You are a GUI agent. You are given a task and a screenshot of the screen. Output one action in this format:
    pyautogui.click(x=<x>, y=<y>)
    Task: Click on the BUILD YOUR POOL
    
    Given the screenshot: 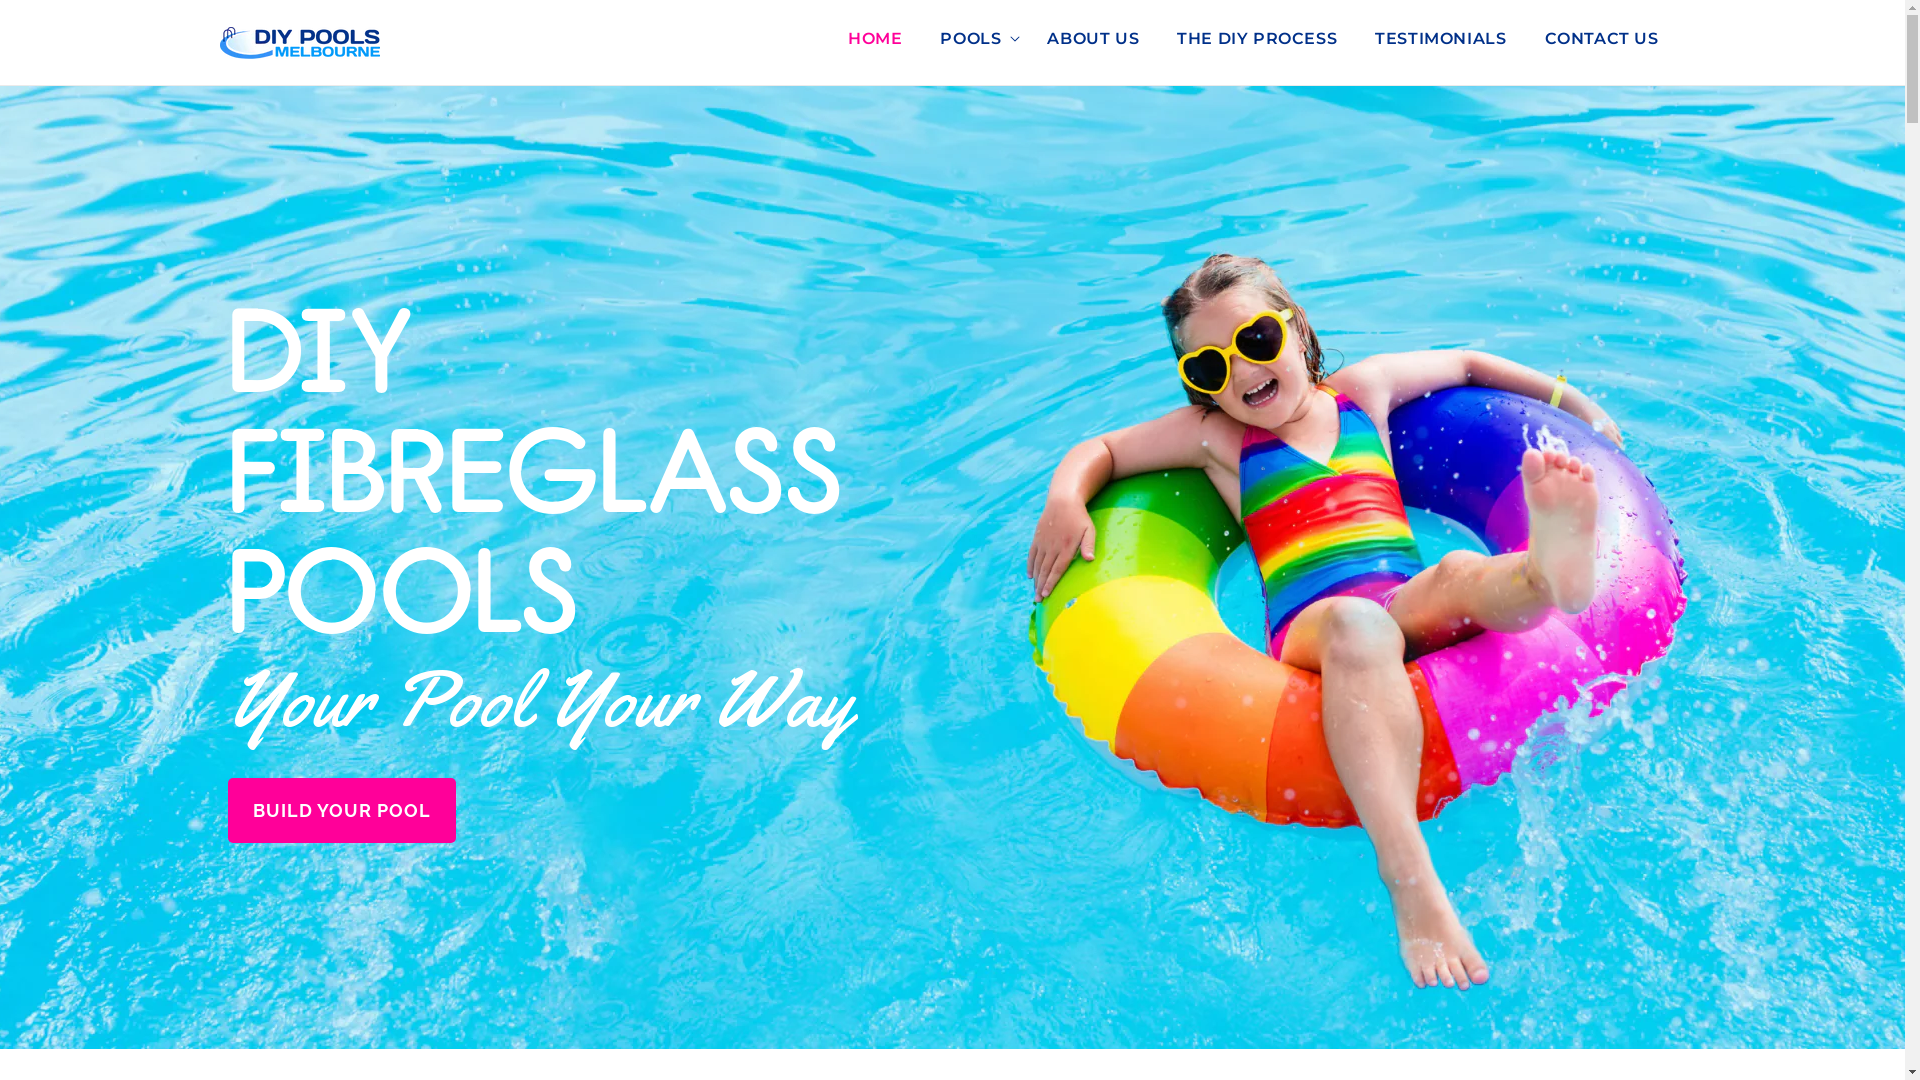 What is the action you would take?
    pyautogui.click(x=342, y=810)
    